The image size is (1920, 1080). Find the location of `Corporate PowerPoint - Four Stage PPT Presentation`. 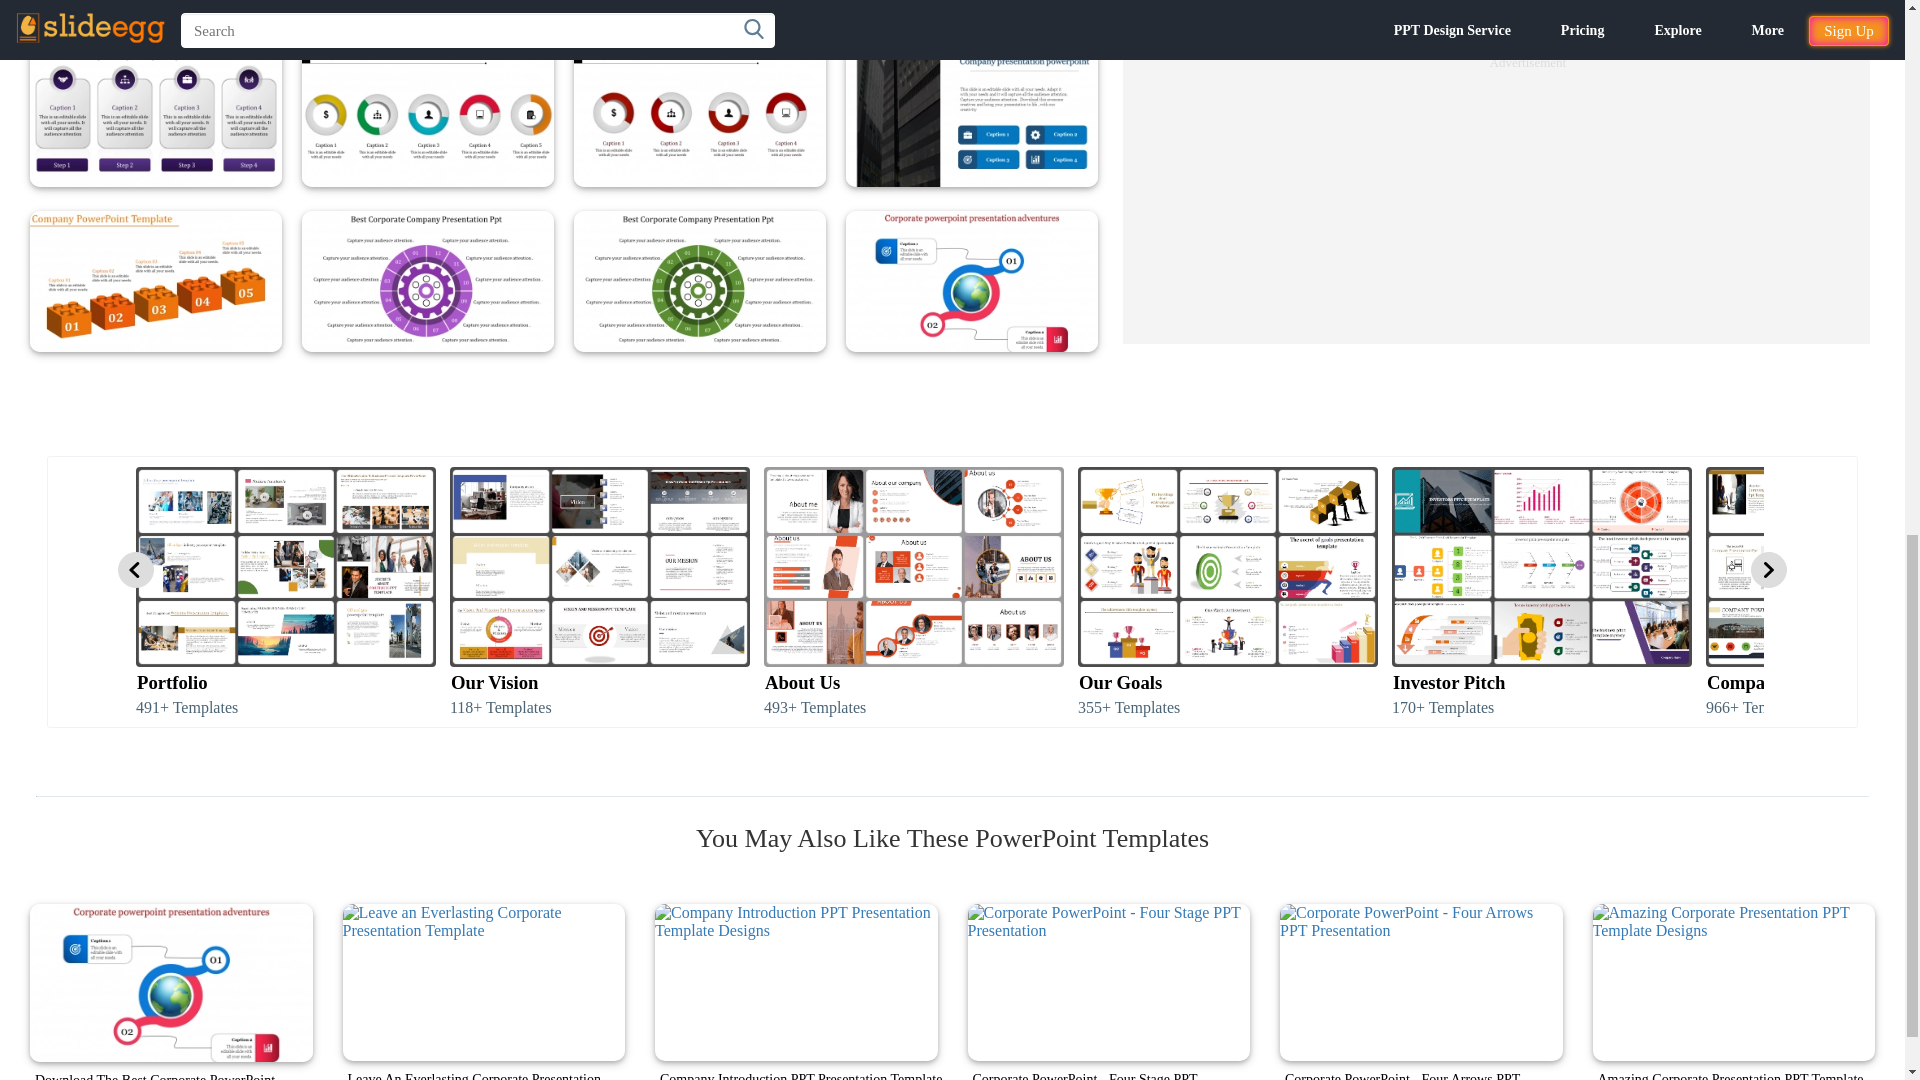

Corporate PowerPoint - Four Stage PPT Presentation is located at coordinates (1109, 982).